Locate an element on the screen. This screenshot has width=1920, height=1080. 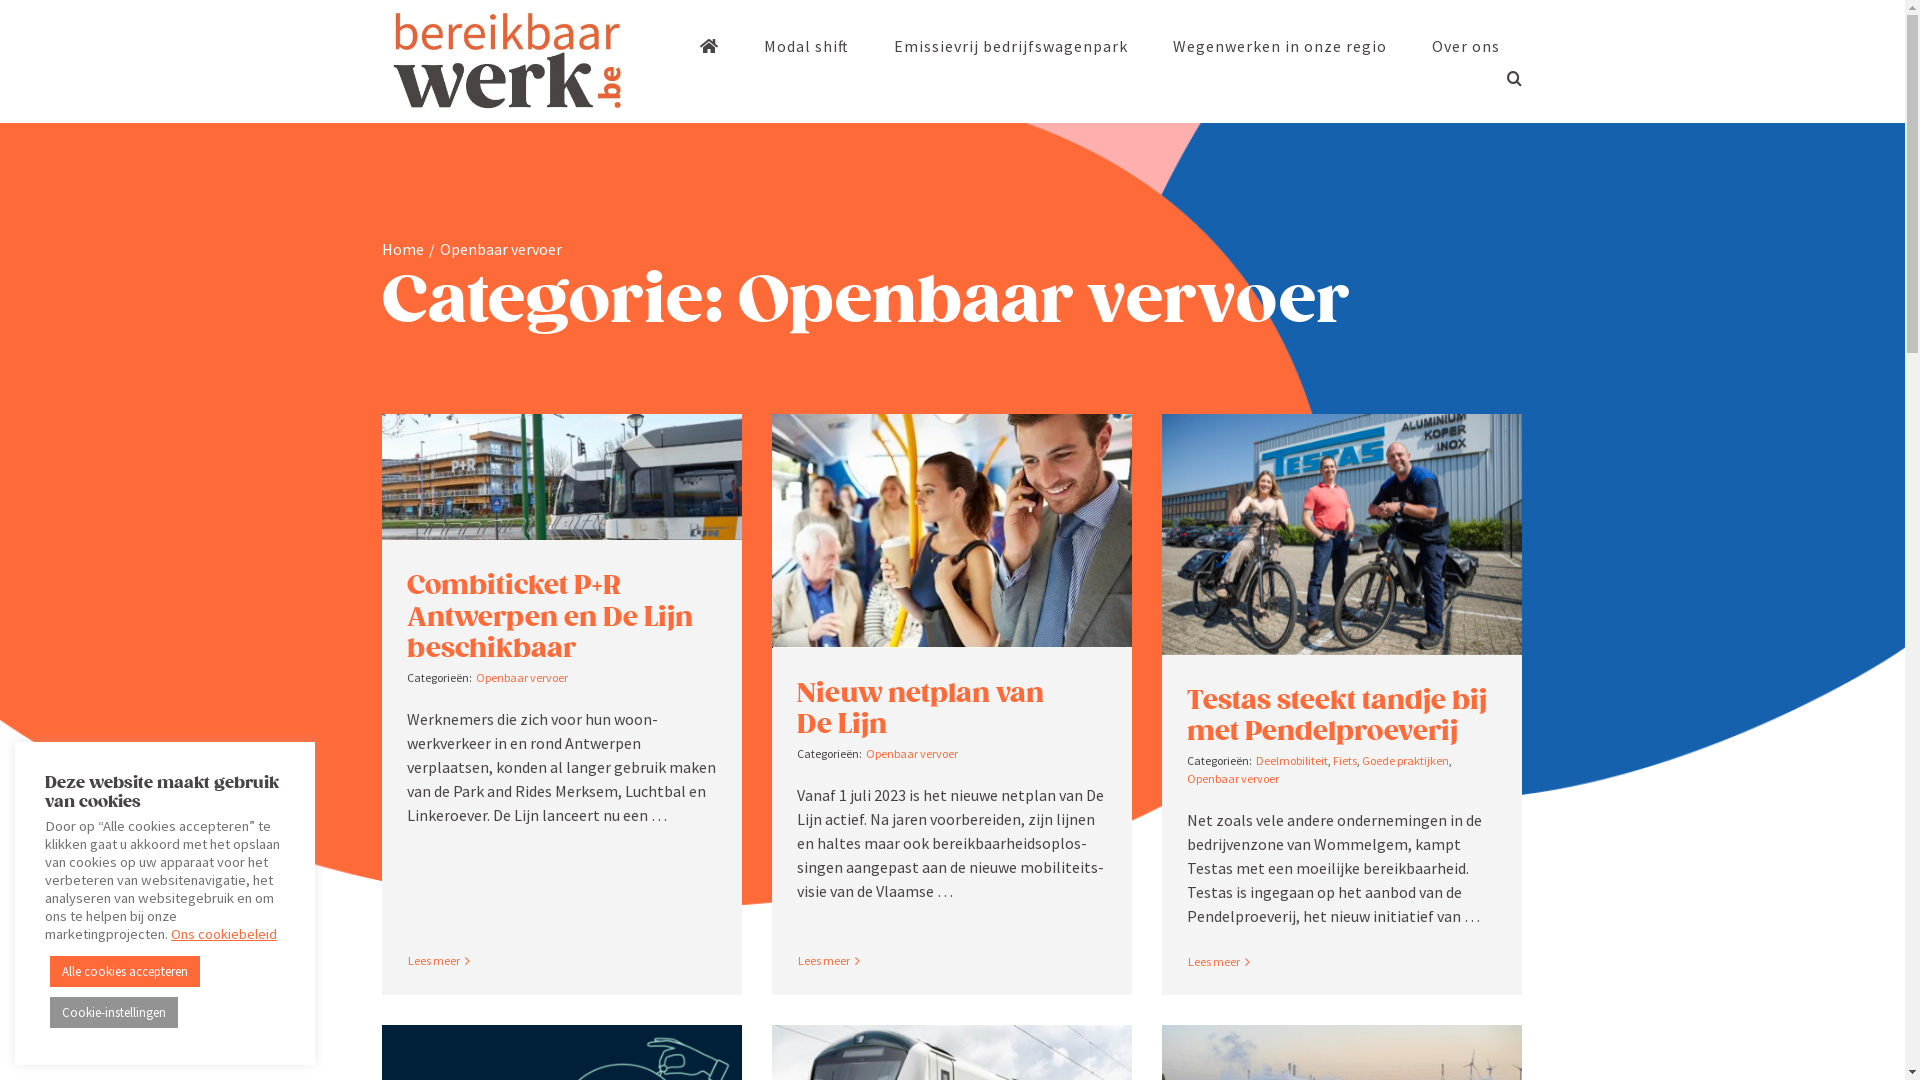
Home is located at coordinates (403, 249).